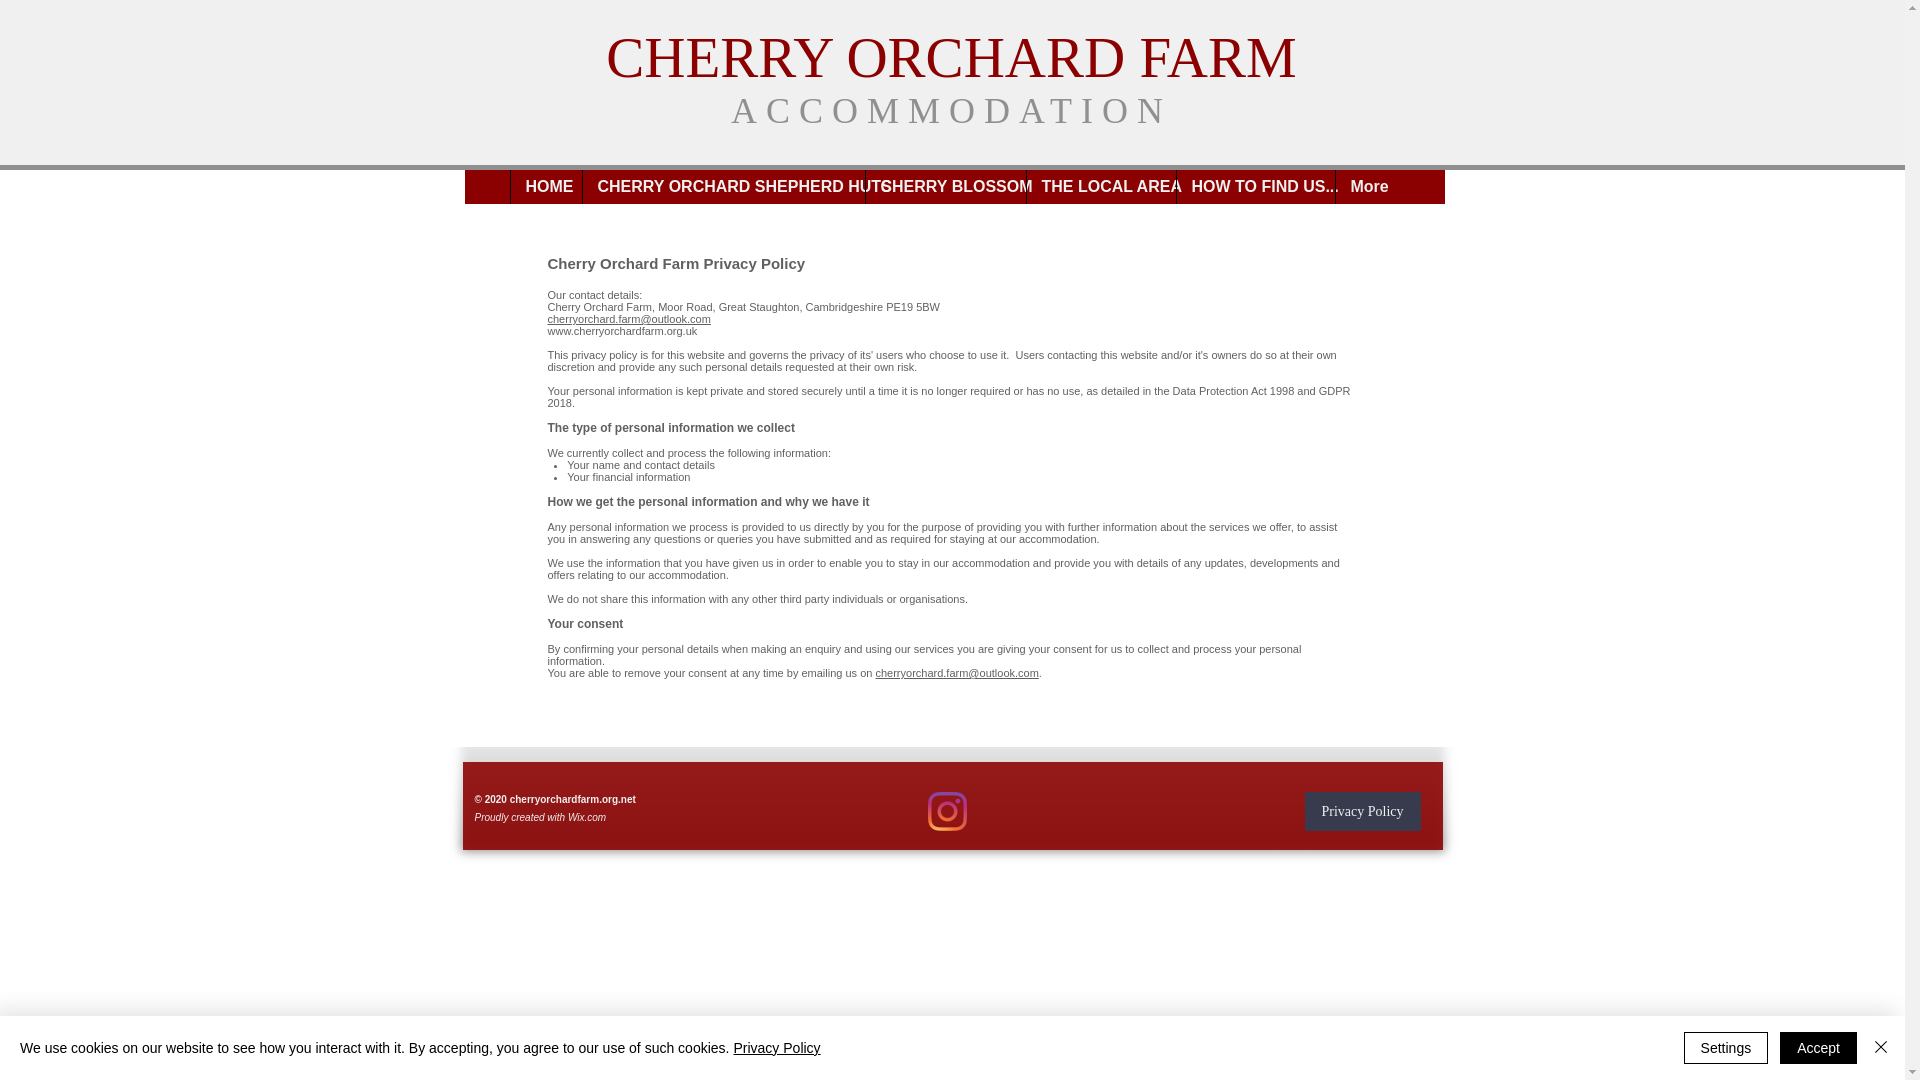  Describe the element at coordinates (952, 56) in the screenshot. I see `CHERRY ORCHARD FARM` at that location.